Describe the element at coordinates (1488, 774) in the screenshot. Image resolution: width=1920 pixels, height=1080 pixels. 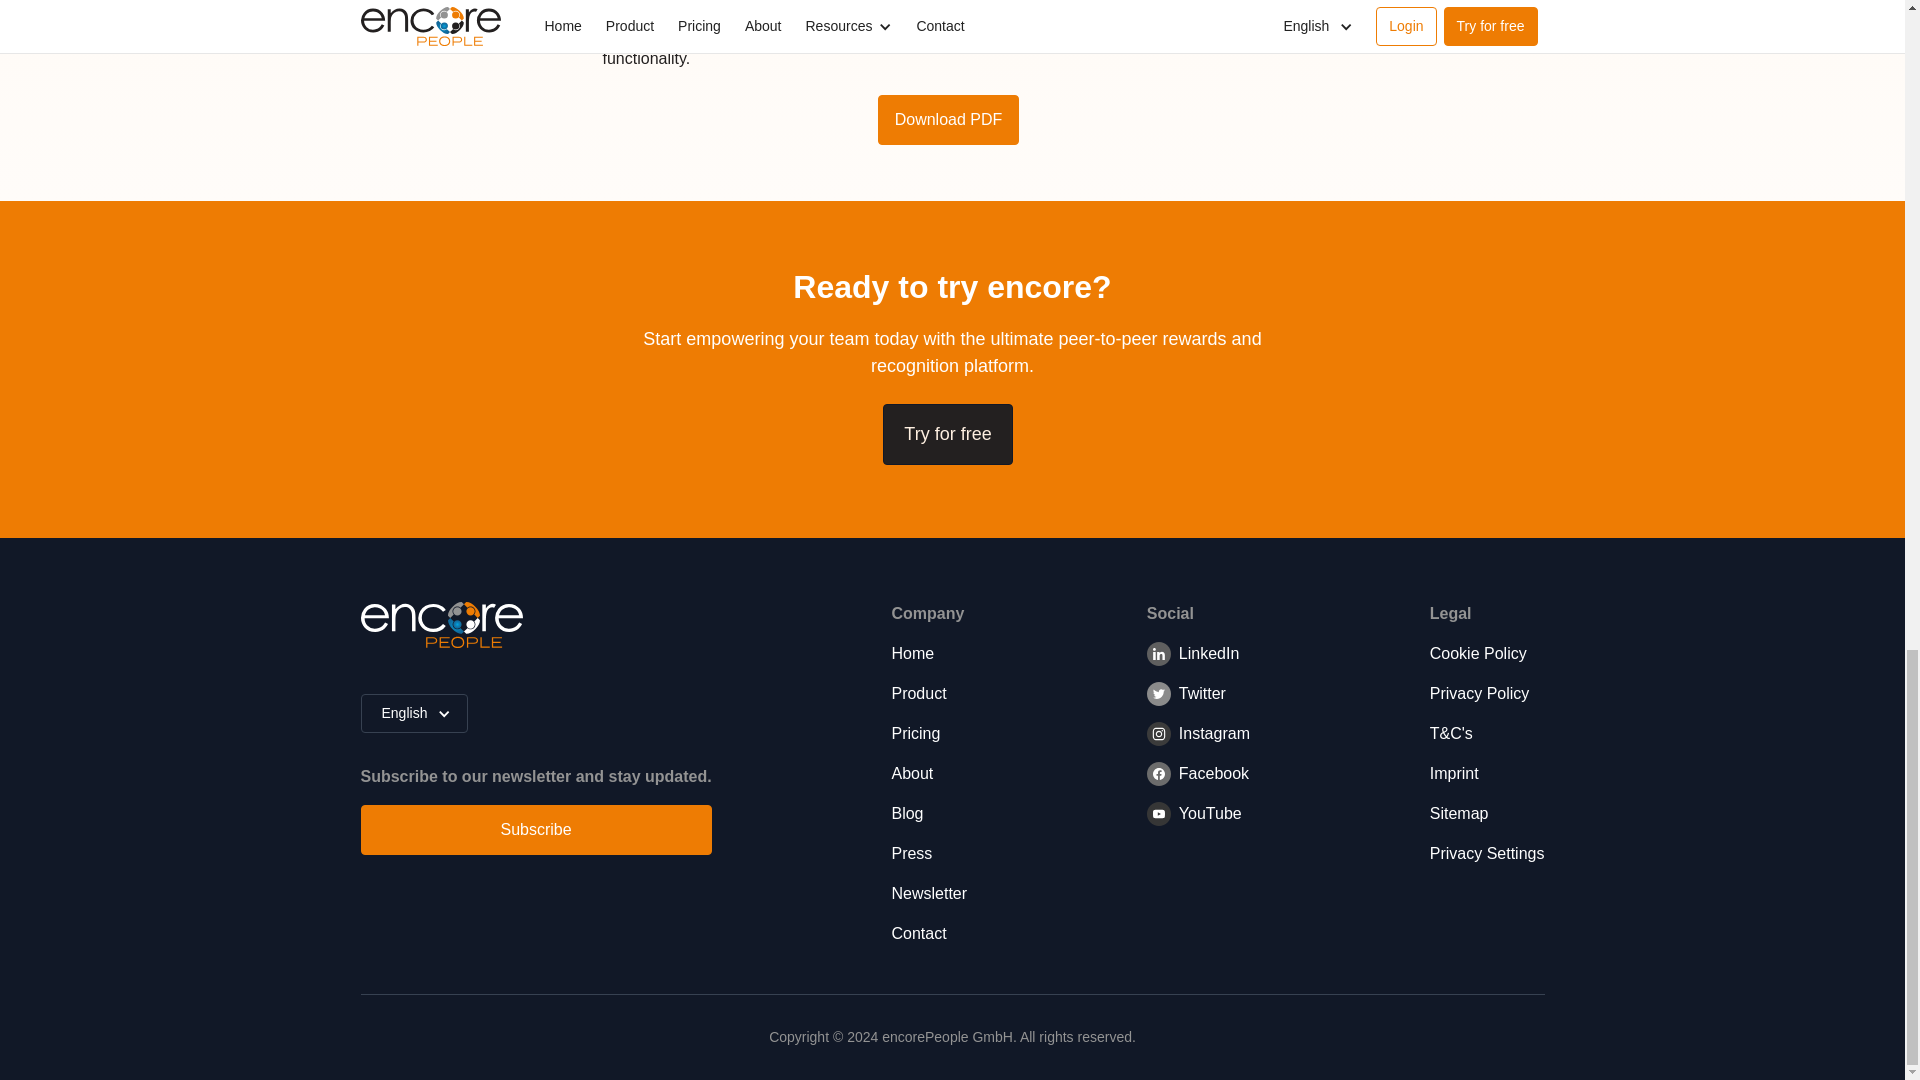
I see `Imprint` at that location.